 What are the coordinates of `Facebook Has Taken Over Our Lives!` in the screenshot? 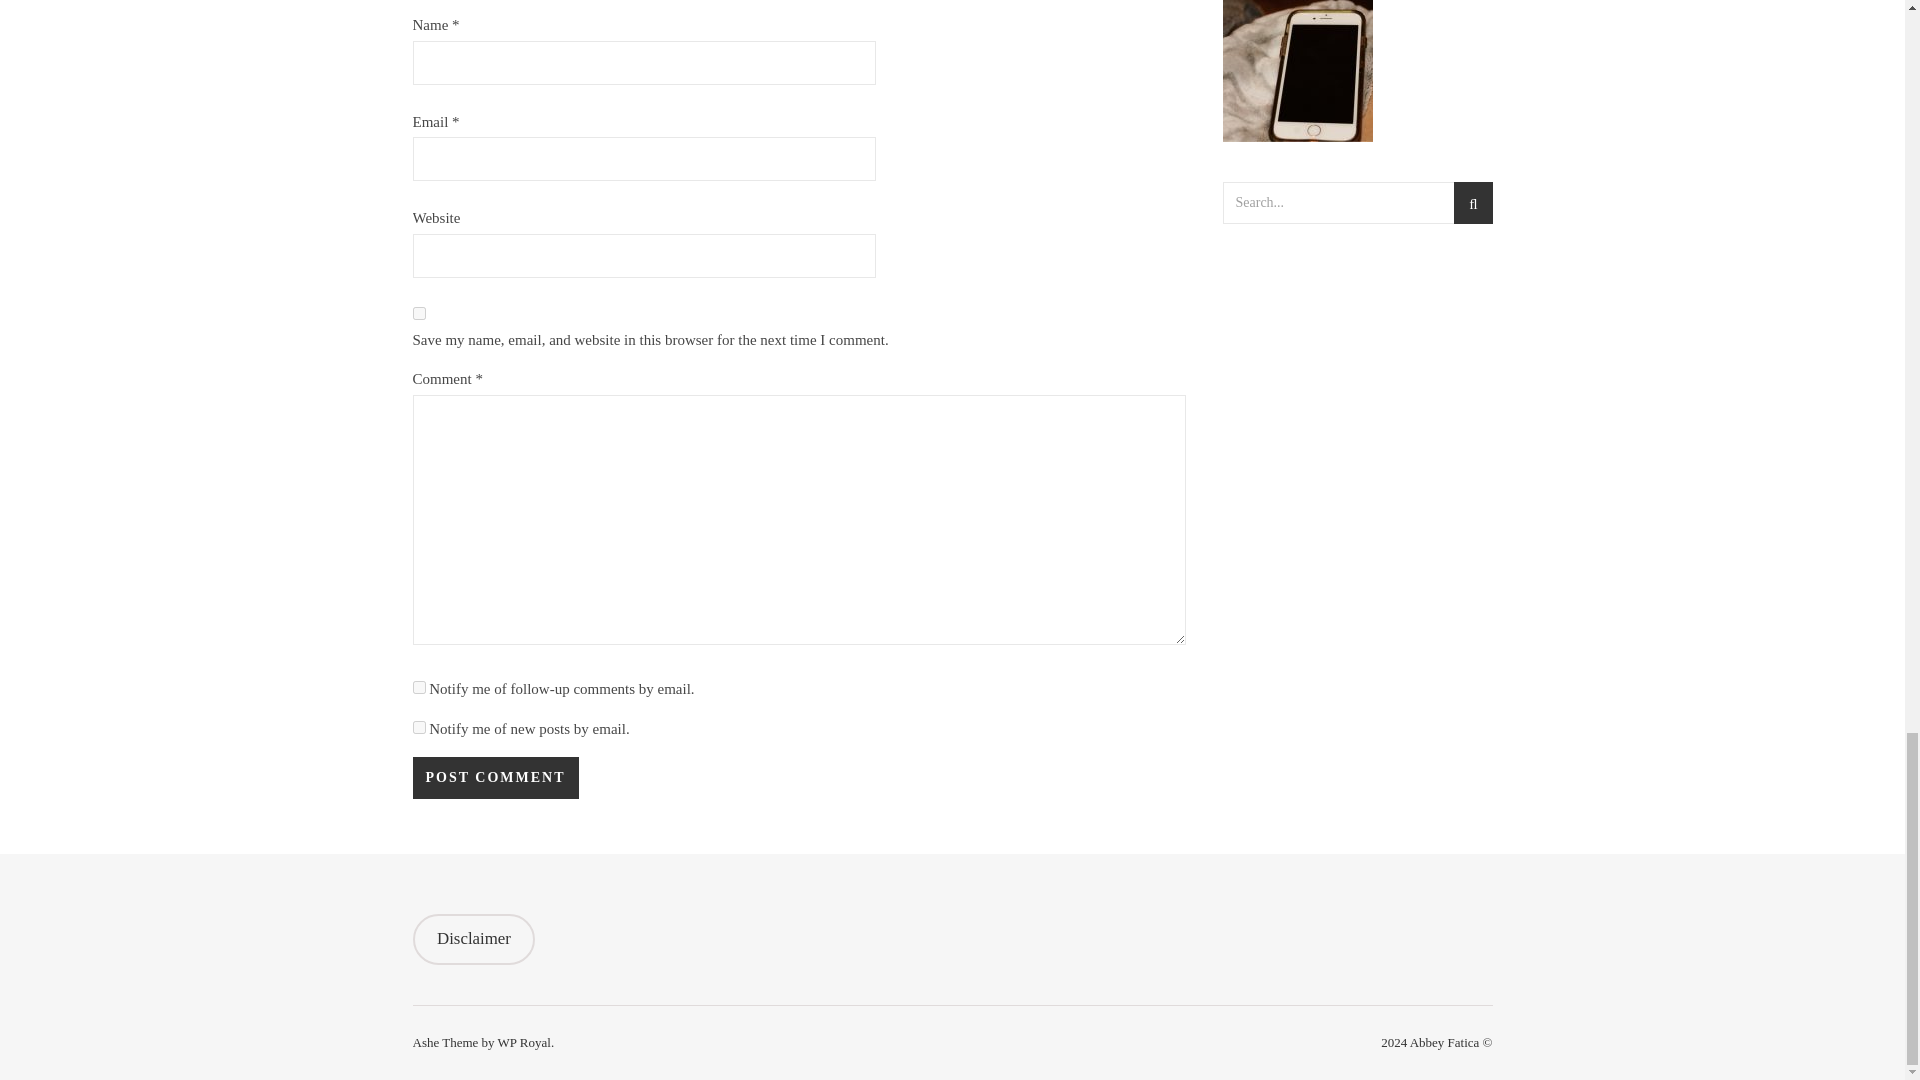 It's located at (1356, 82).